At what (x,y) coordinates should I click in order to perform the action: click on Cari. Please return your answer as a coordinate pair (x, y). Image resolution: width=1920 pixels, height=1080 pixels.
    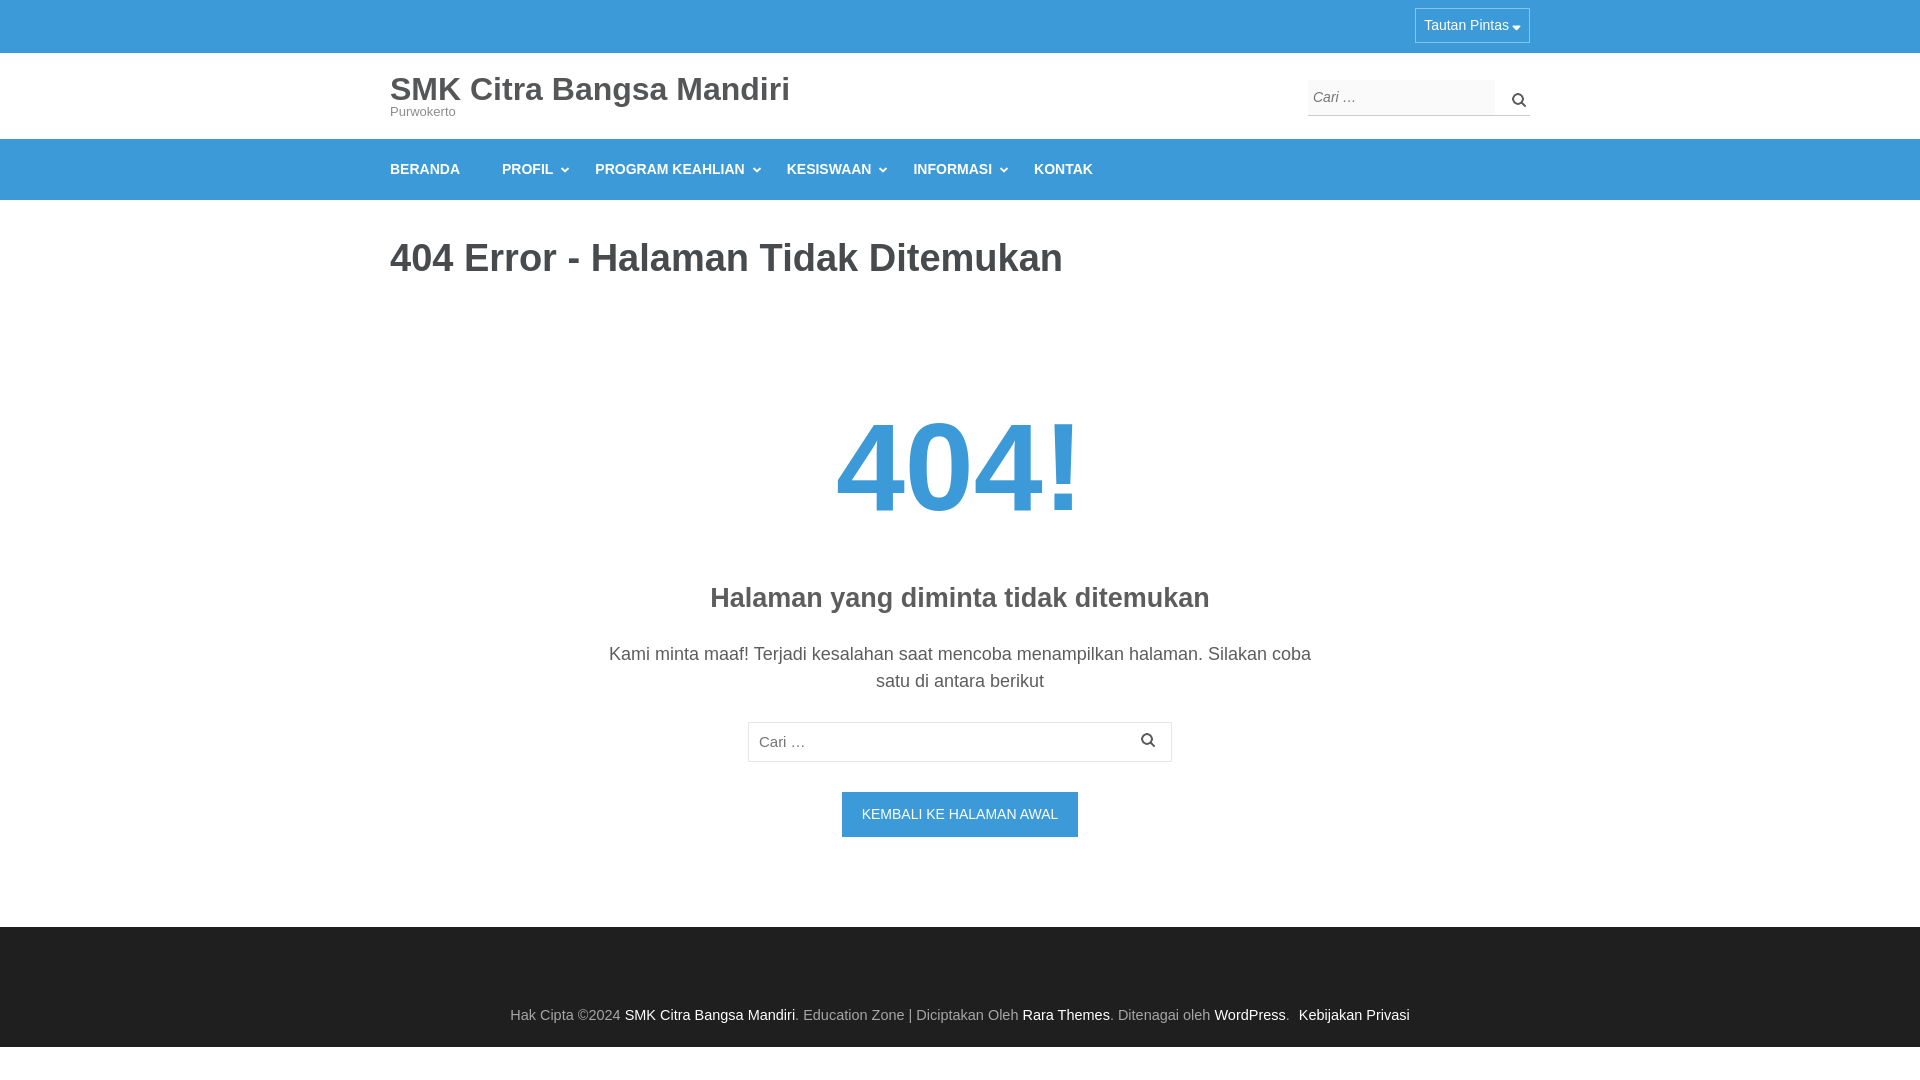
    Looking at the image, I should click on (1514, 98).